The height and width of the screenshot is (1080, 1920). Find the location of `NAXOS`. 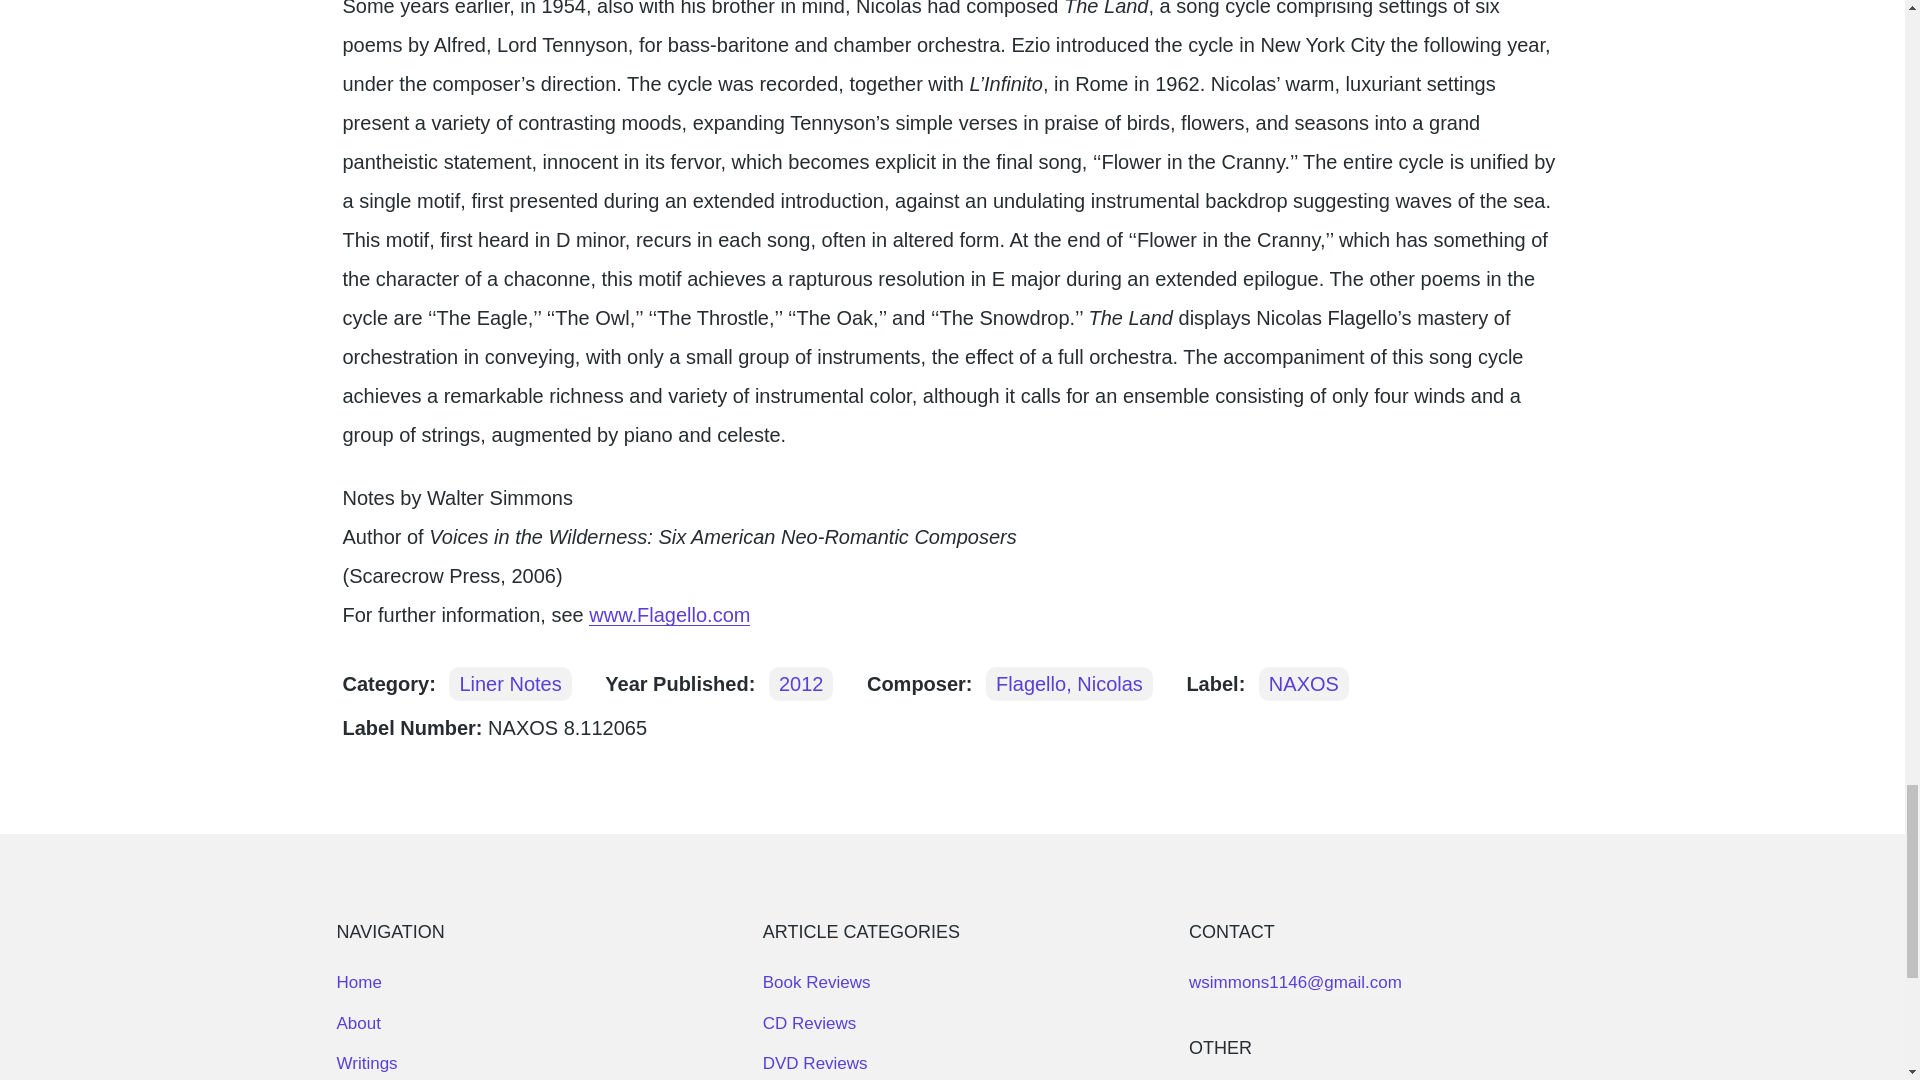

NAXOS is located at coordinates (1304, 684).